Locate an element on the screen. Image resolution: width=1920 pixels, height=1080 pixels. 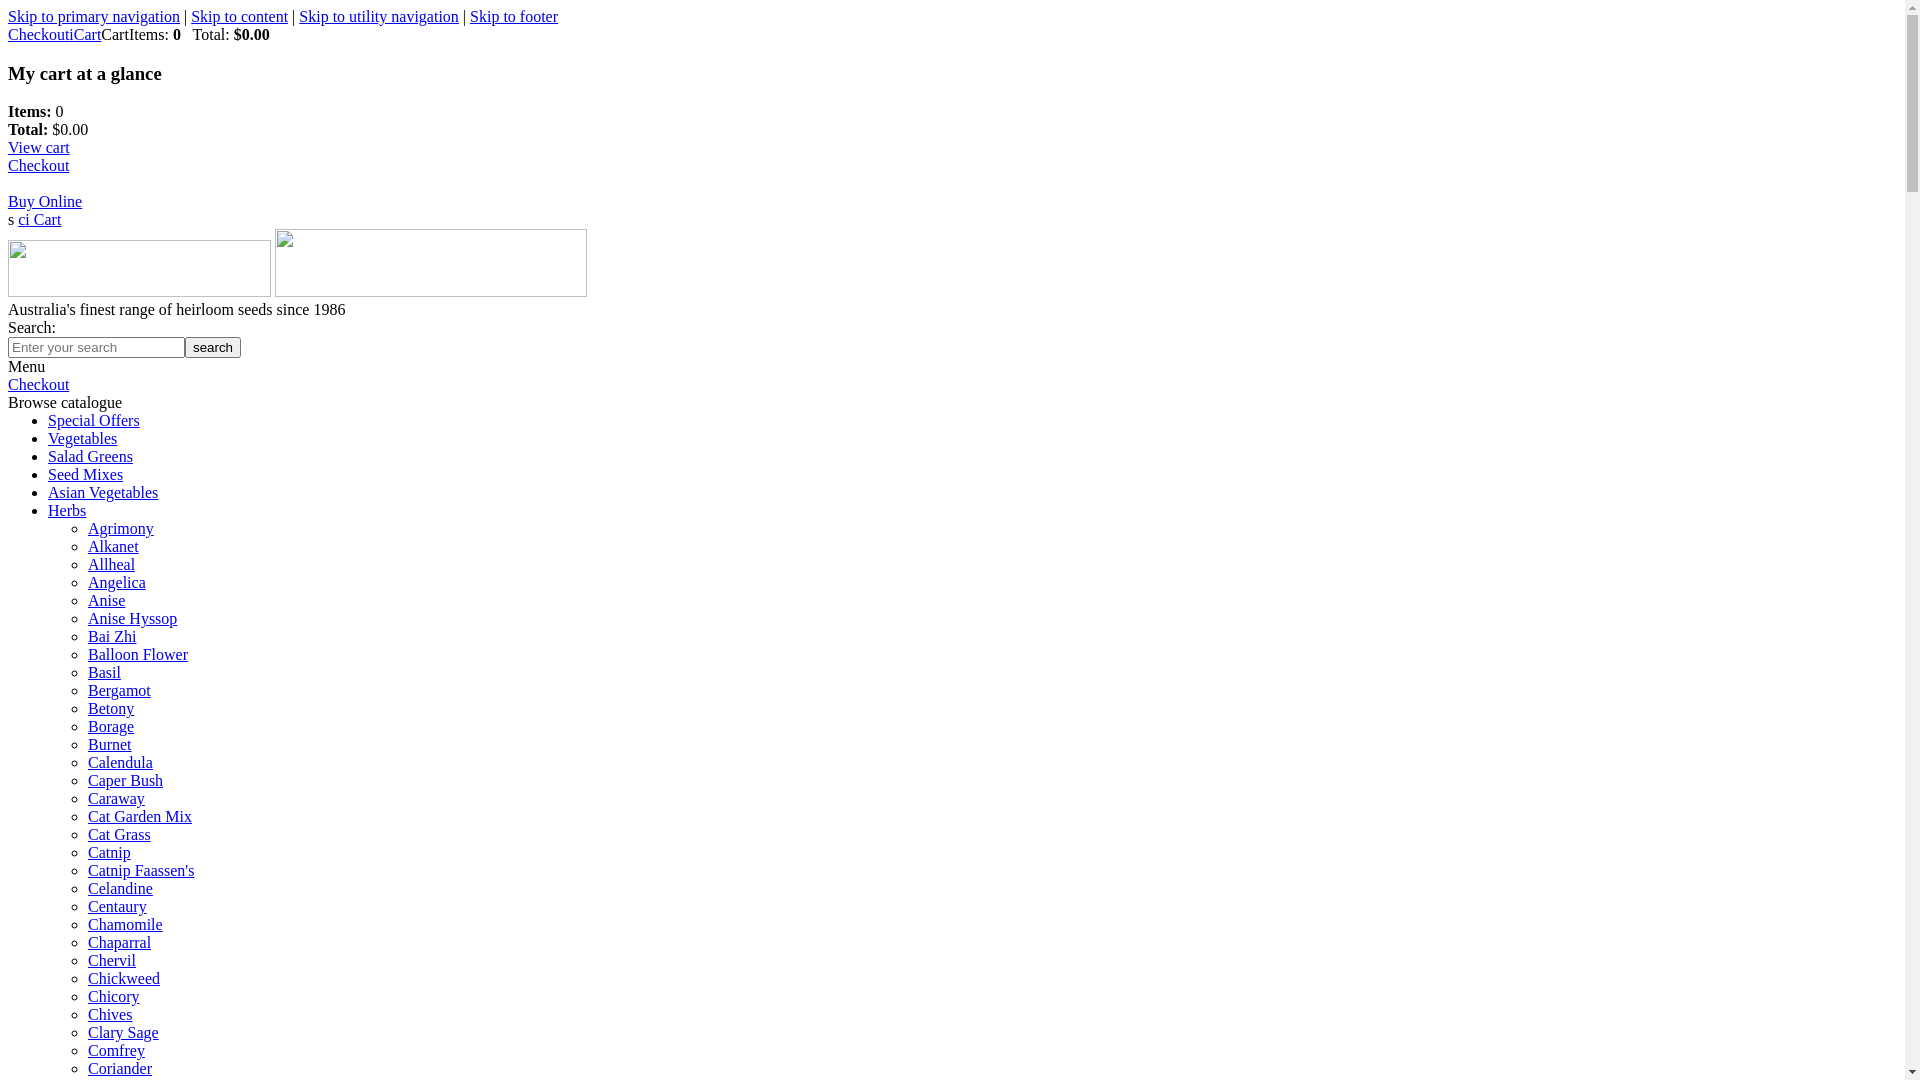
Calendula is located at coordinates (120, 762).